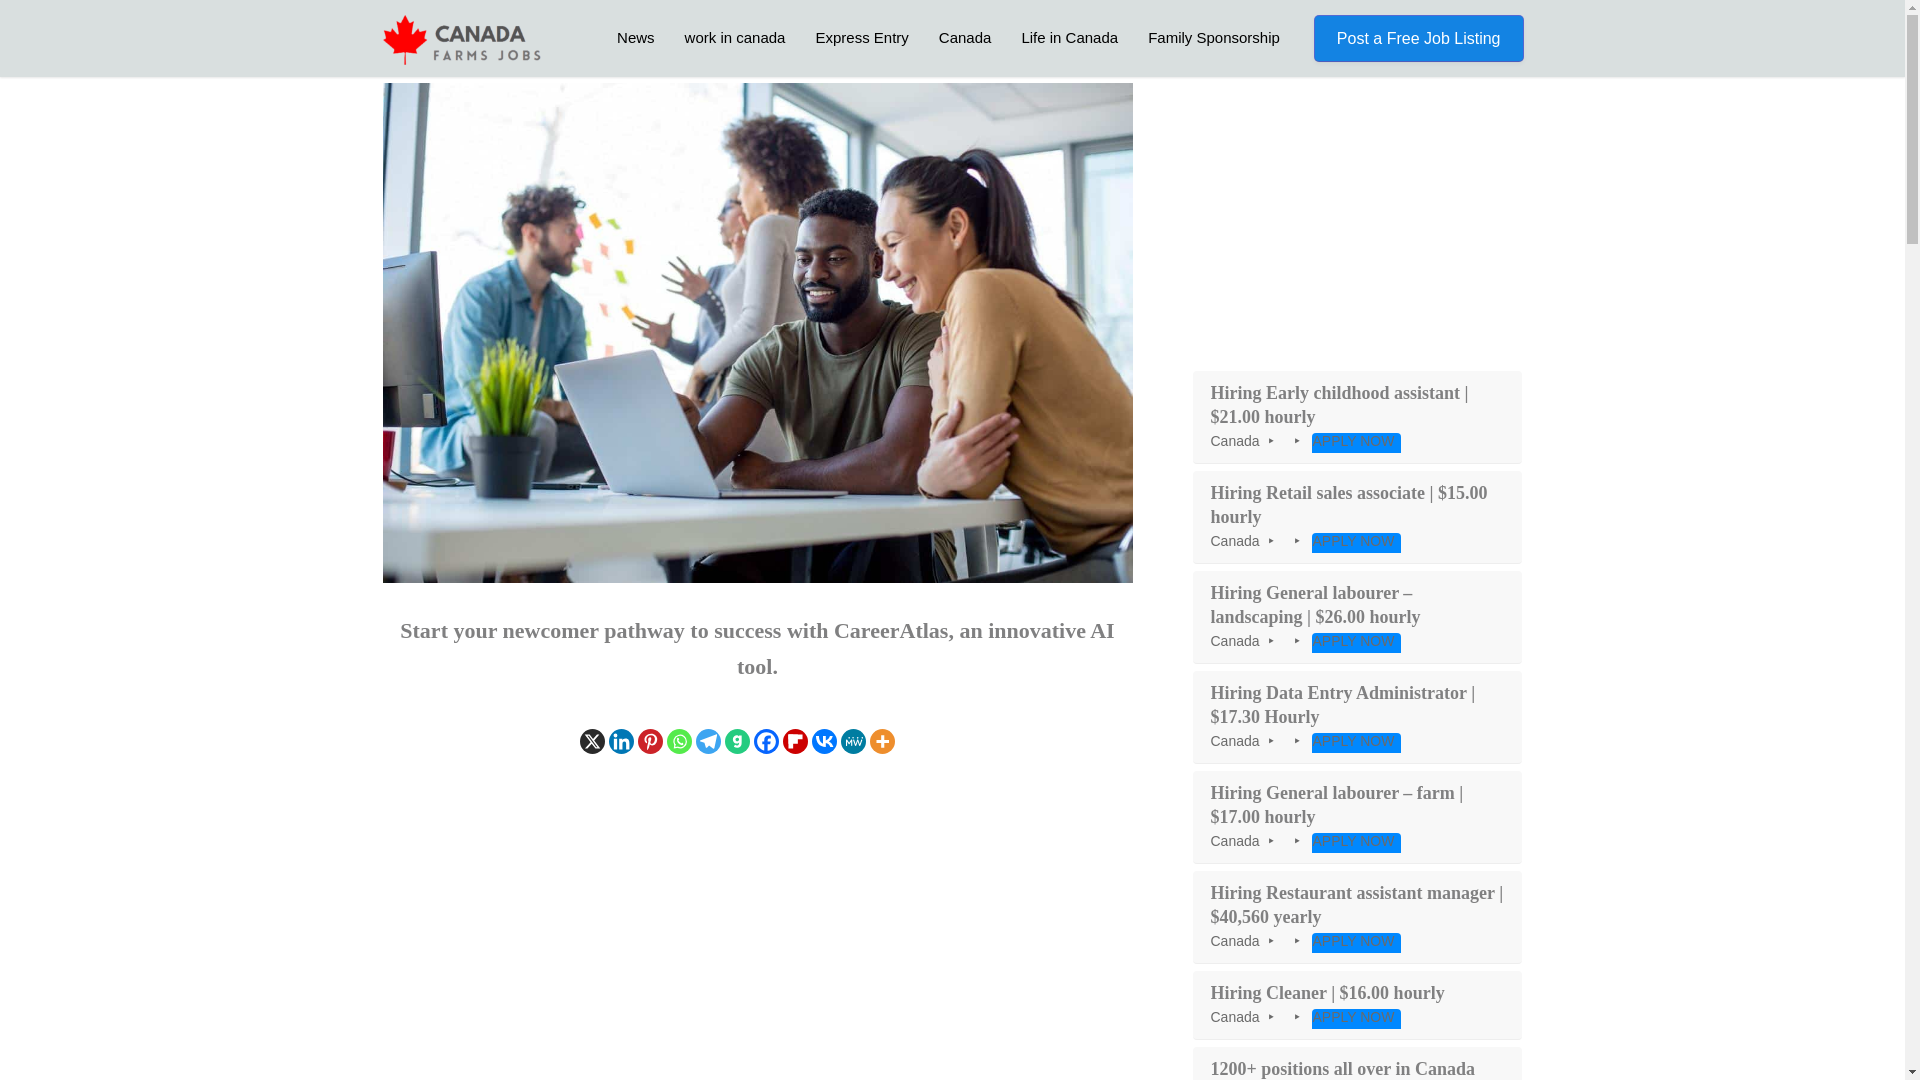 This screenshot has width=1920, height=1080. What do you see at coordinates (738, 741) in the screenshot?
I see `Gab` at bounding box center [738, 741].